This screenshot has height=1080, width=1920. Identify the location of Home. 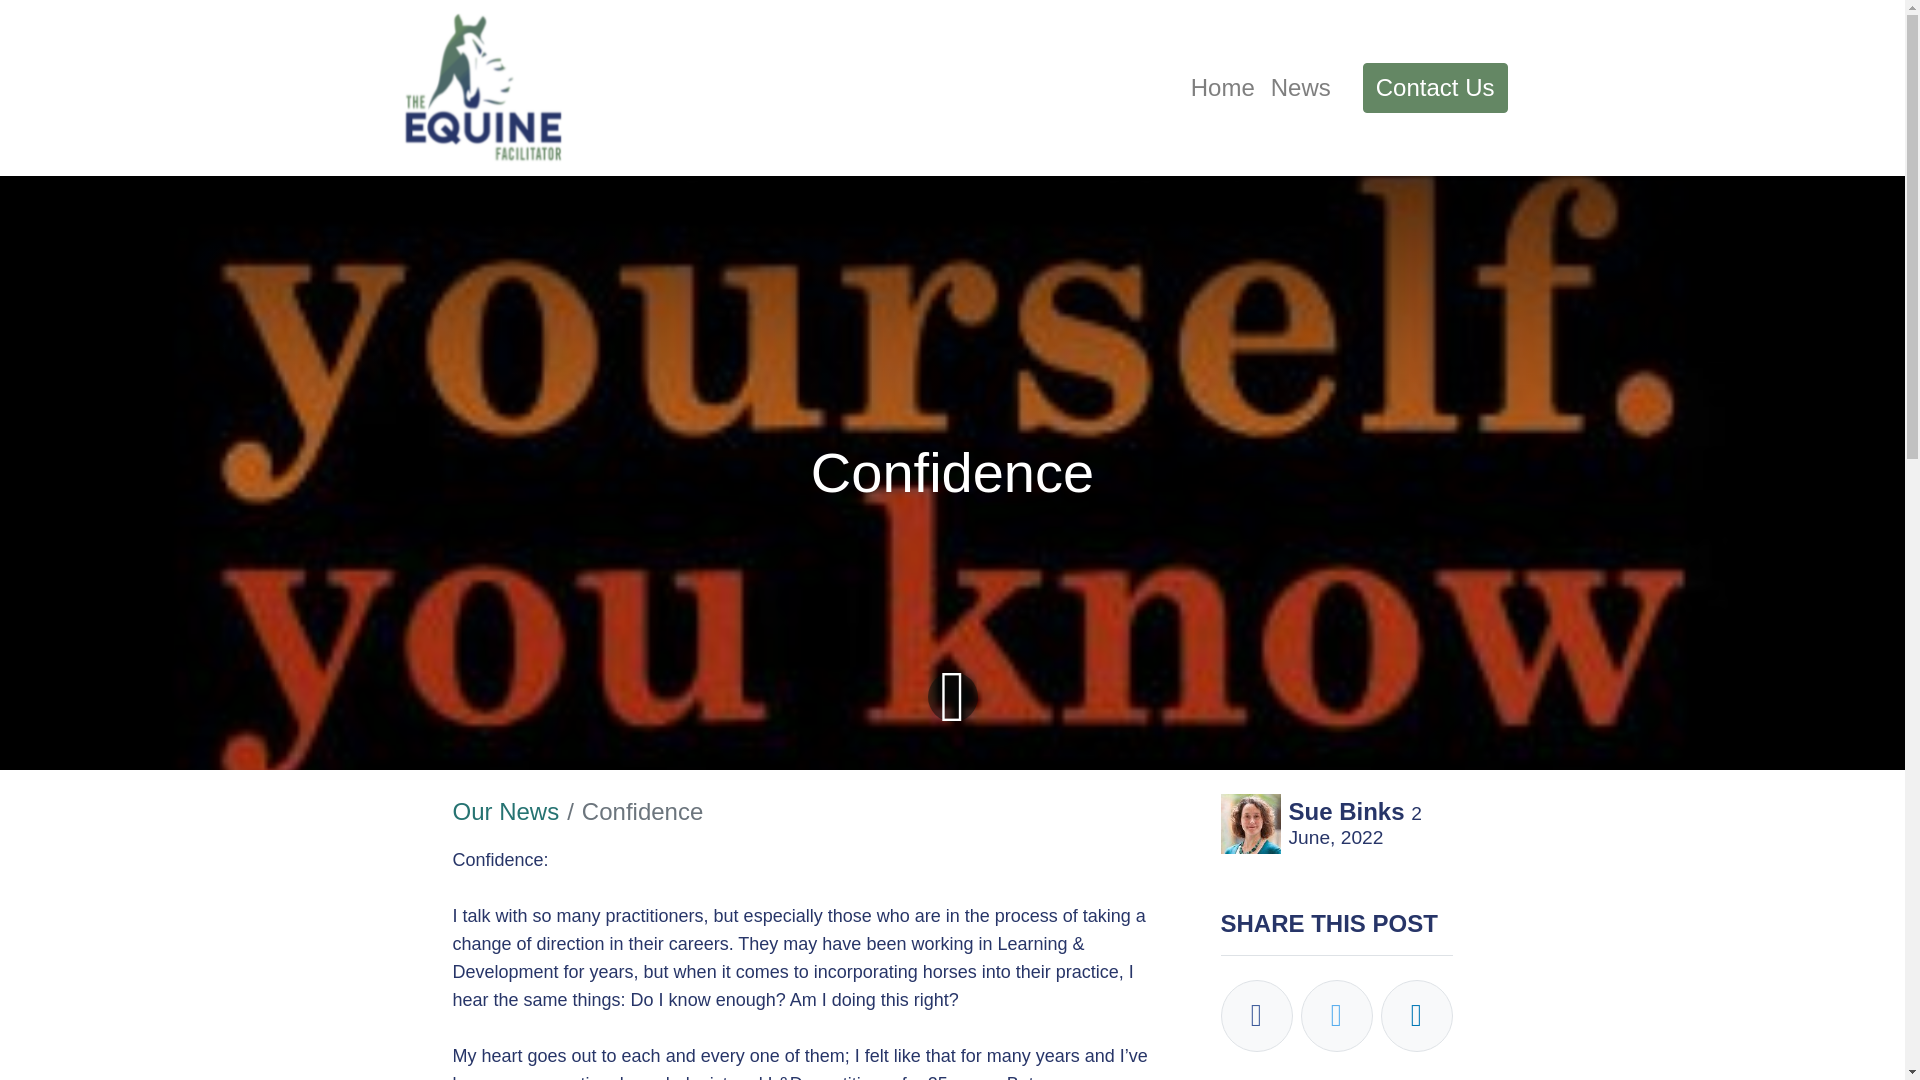
(1222, 88).